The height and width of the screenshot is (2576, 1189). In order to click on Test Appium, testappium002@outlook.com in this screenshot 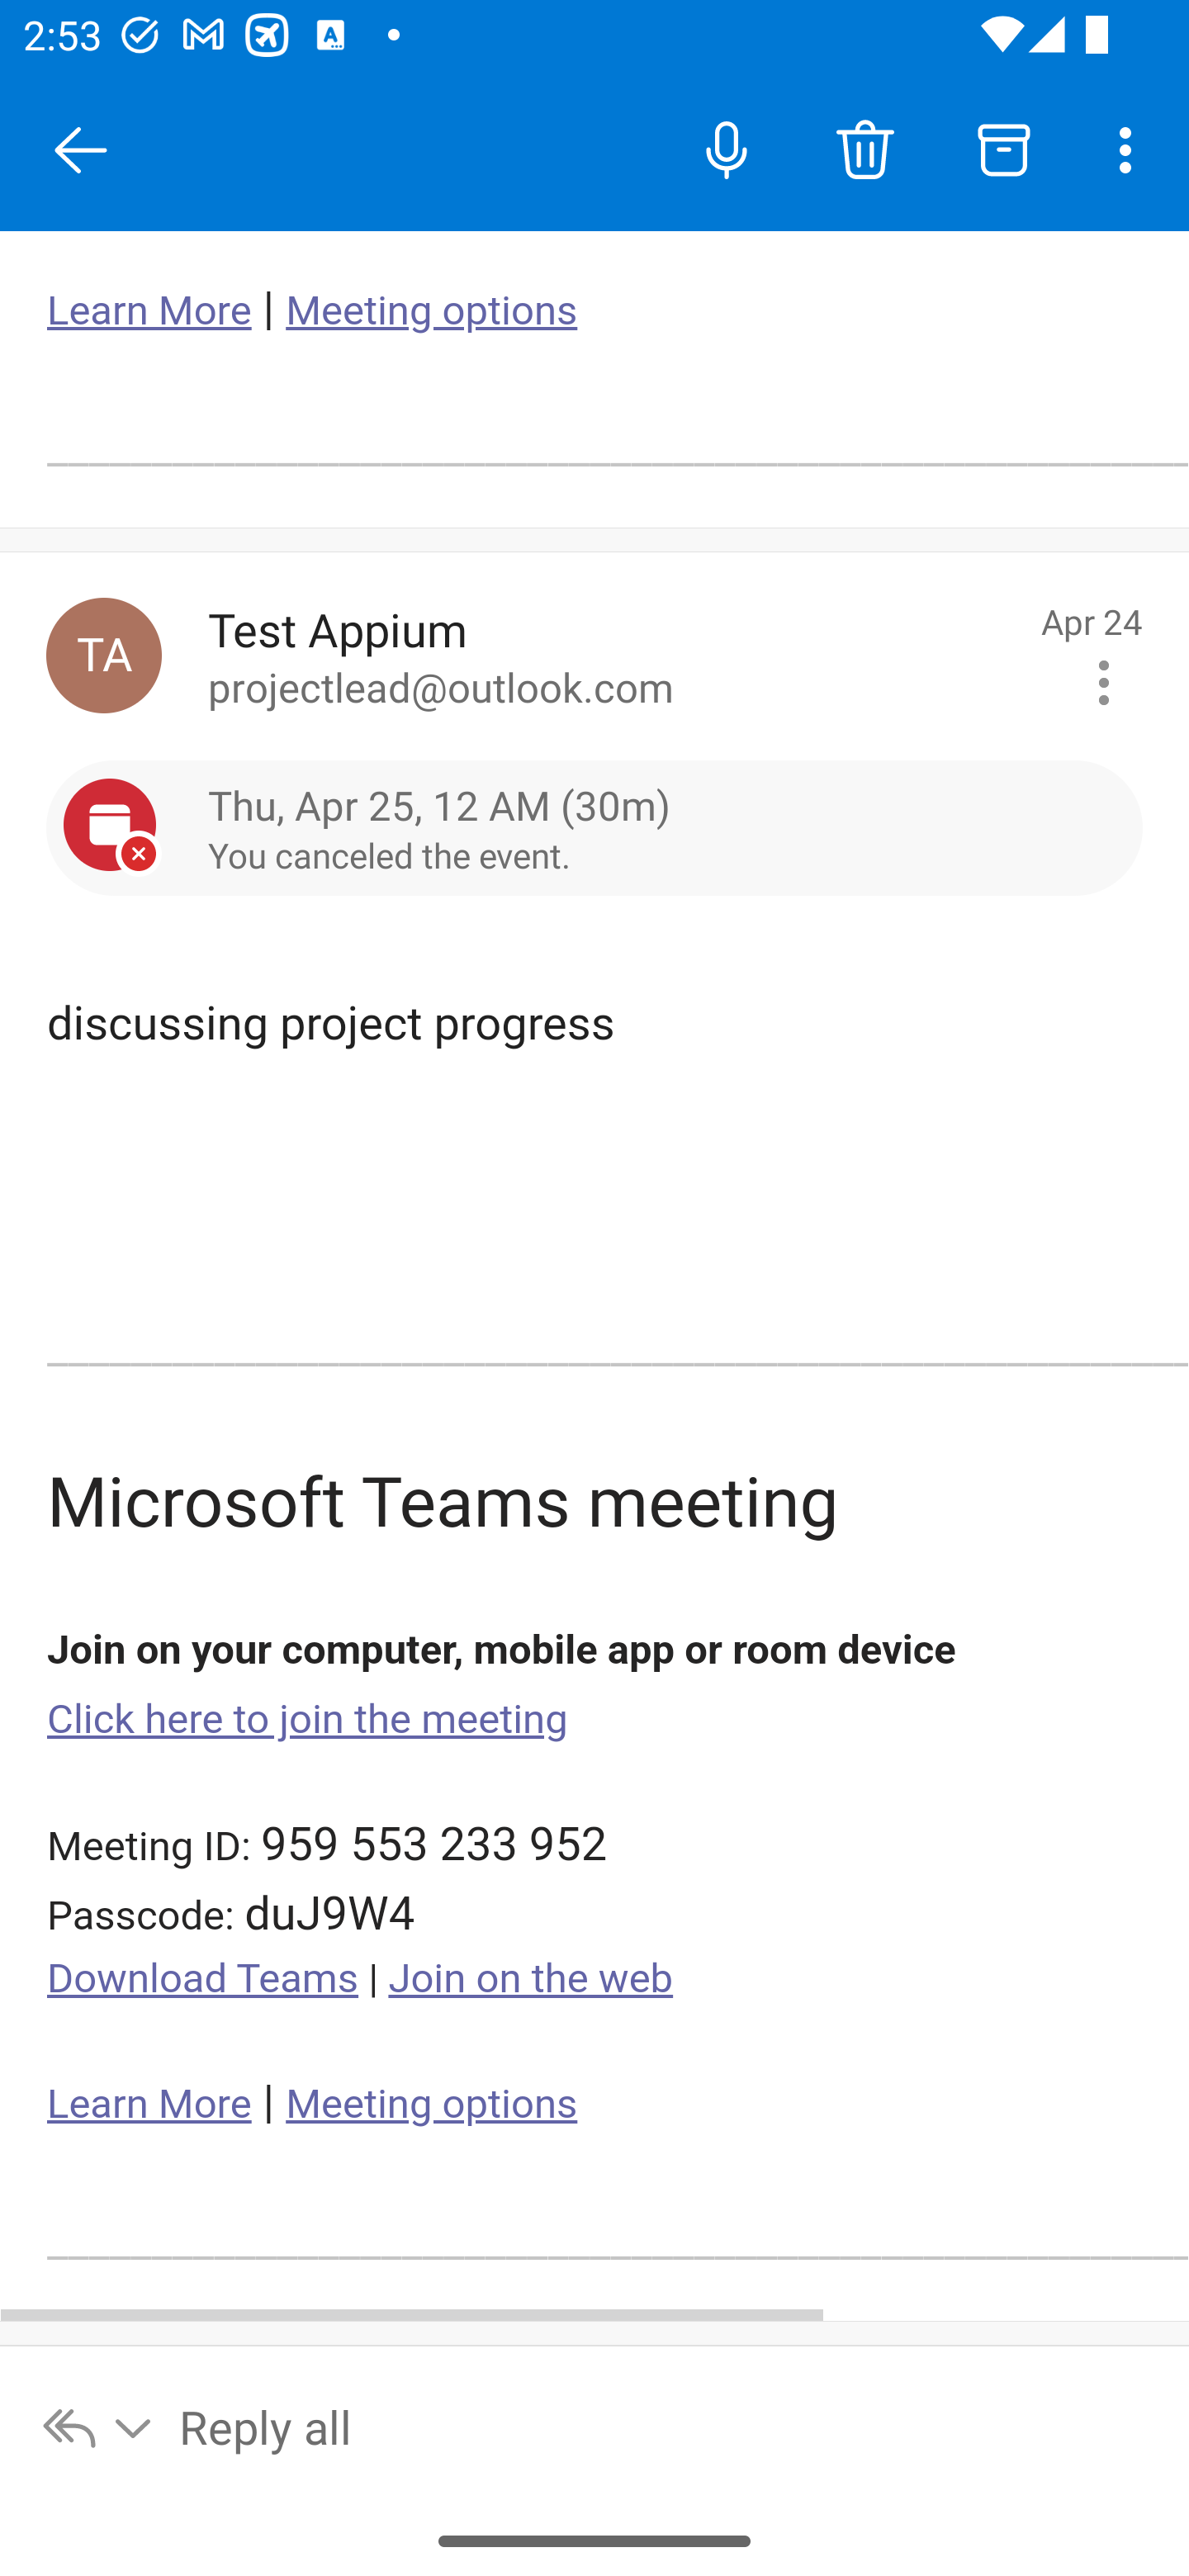, I will do `click(104, 656)`.